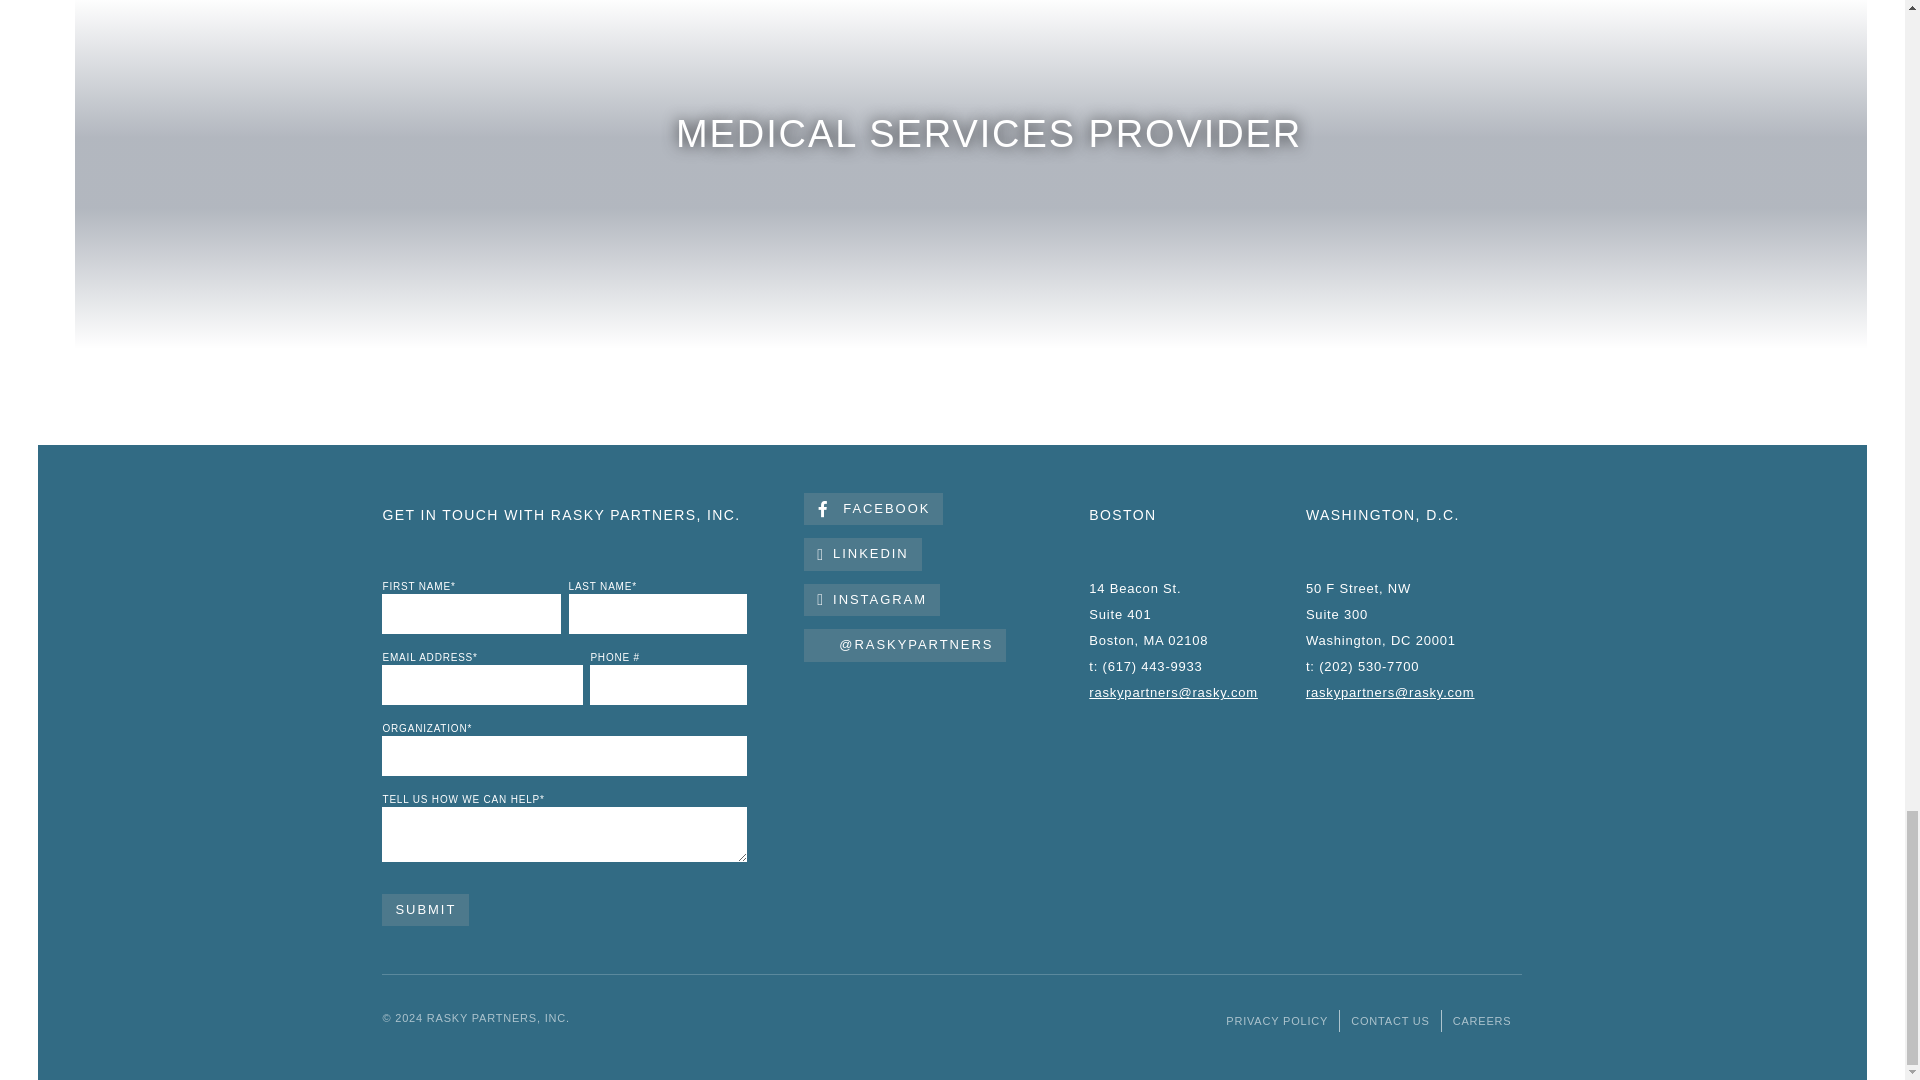 Image resolution: width=1920 pixels, height=1080 pixels. Describe the element at coordinates (560, 514) in the screenshot. I see `GET IN TOUCH WITH RASKY PARTNERS, INC.` at that location.